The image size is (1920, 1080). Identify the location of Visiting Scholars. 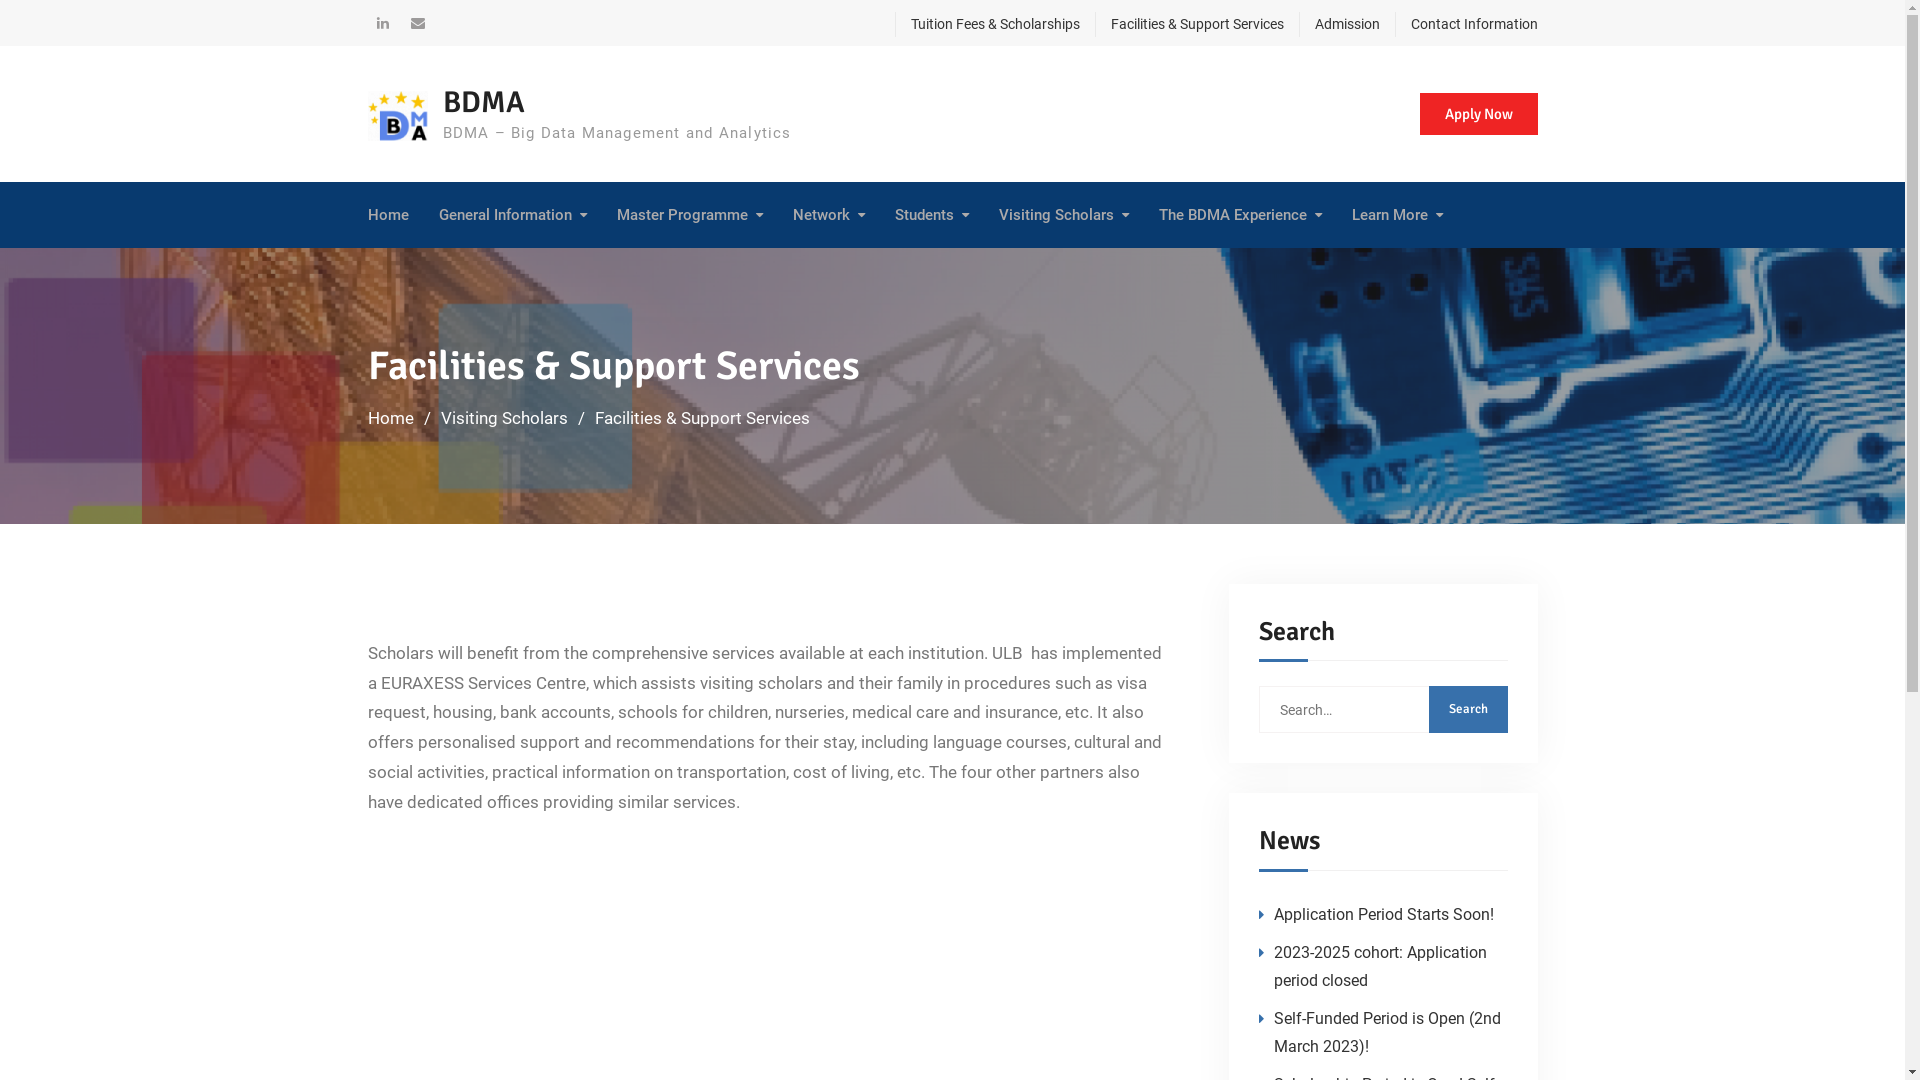
(504, 418).